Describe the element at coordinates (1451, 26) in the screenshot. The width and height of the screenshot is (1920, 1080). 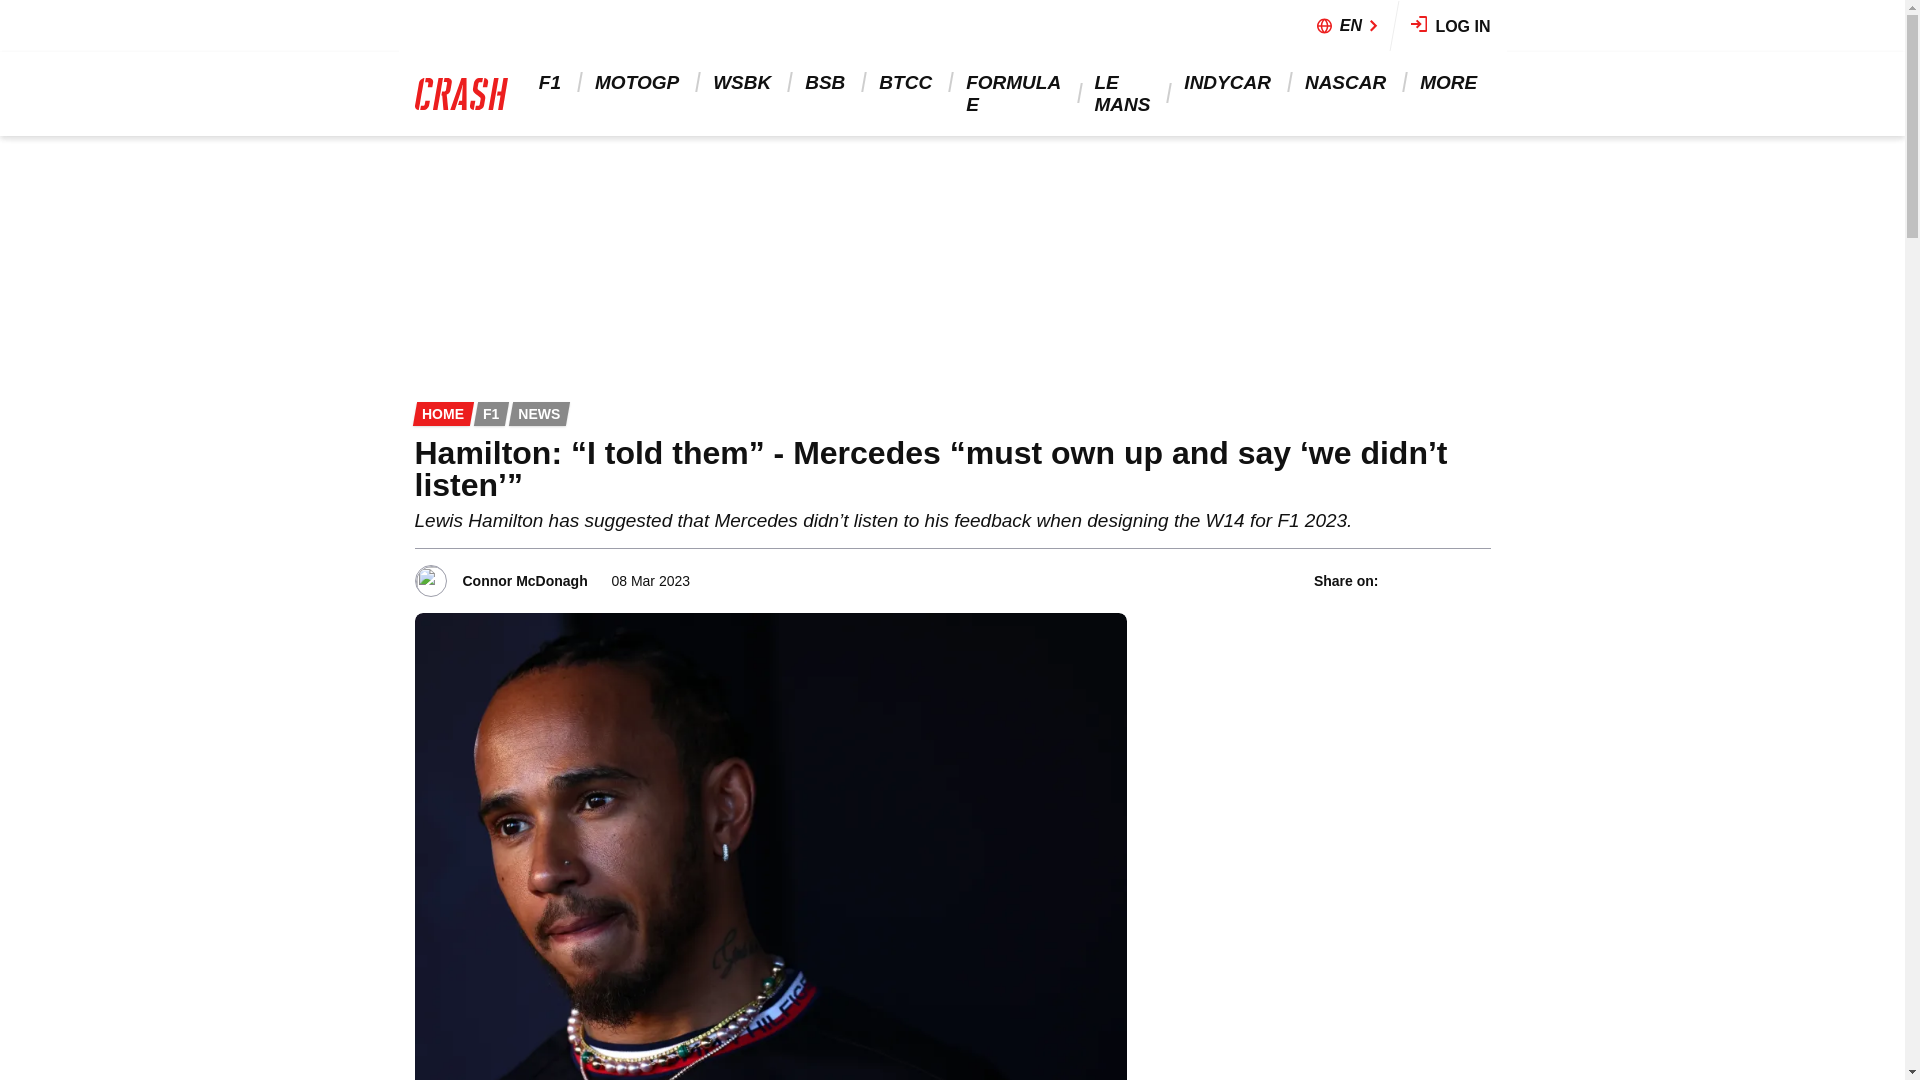
I see `LOG IN` at that location.